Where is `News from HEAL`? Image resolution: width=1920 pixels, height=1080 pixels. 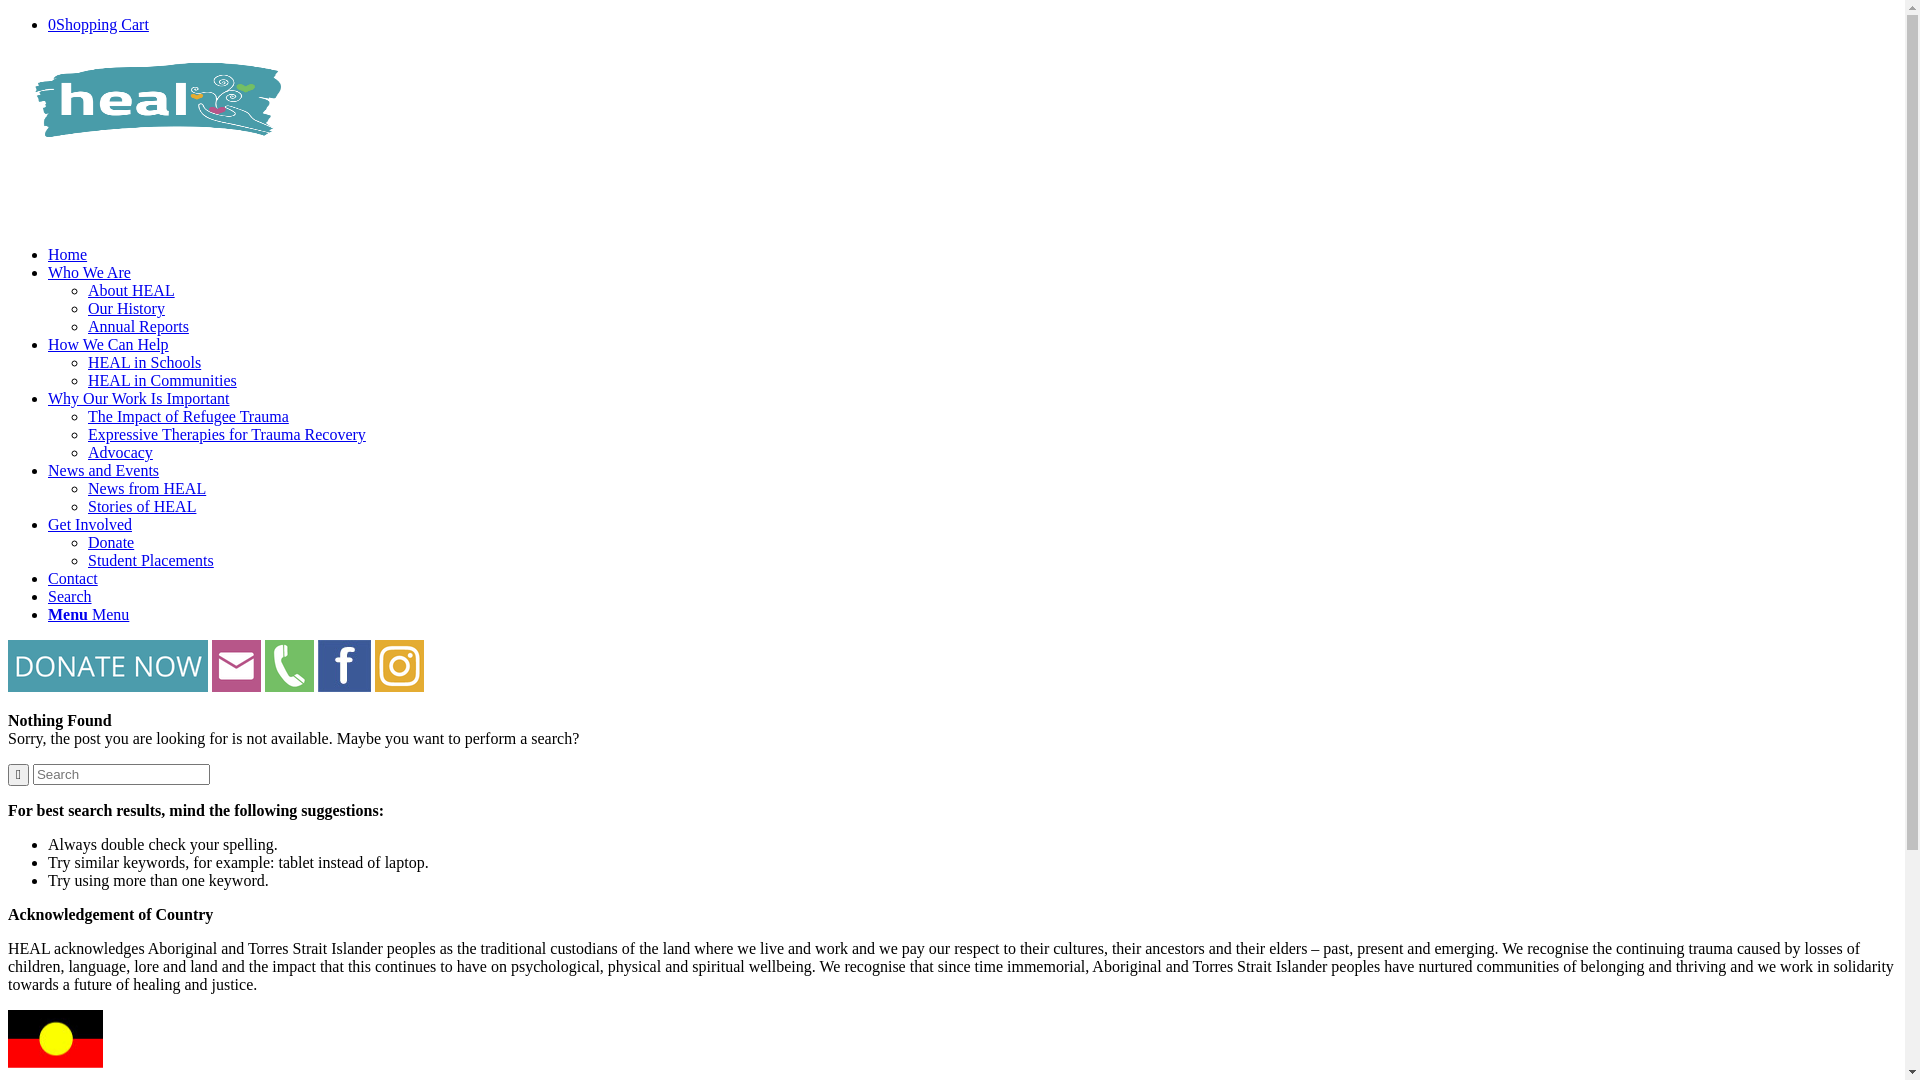 News from HEAL is located at coordinates (147, 488).